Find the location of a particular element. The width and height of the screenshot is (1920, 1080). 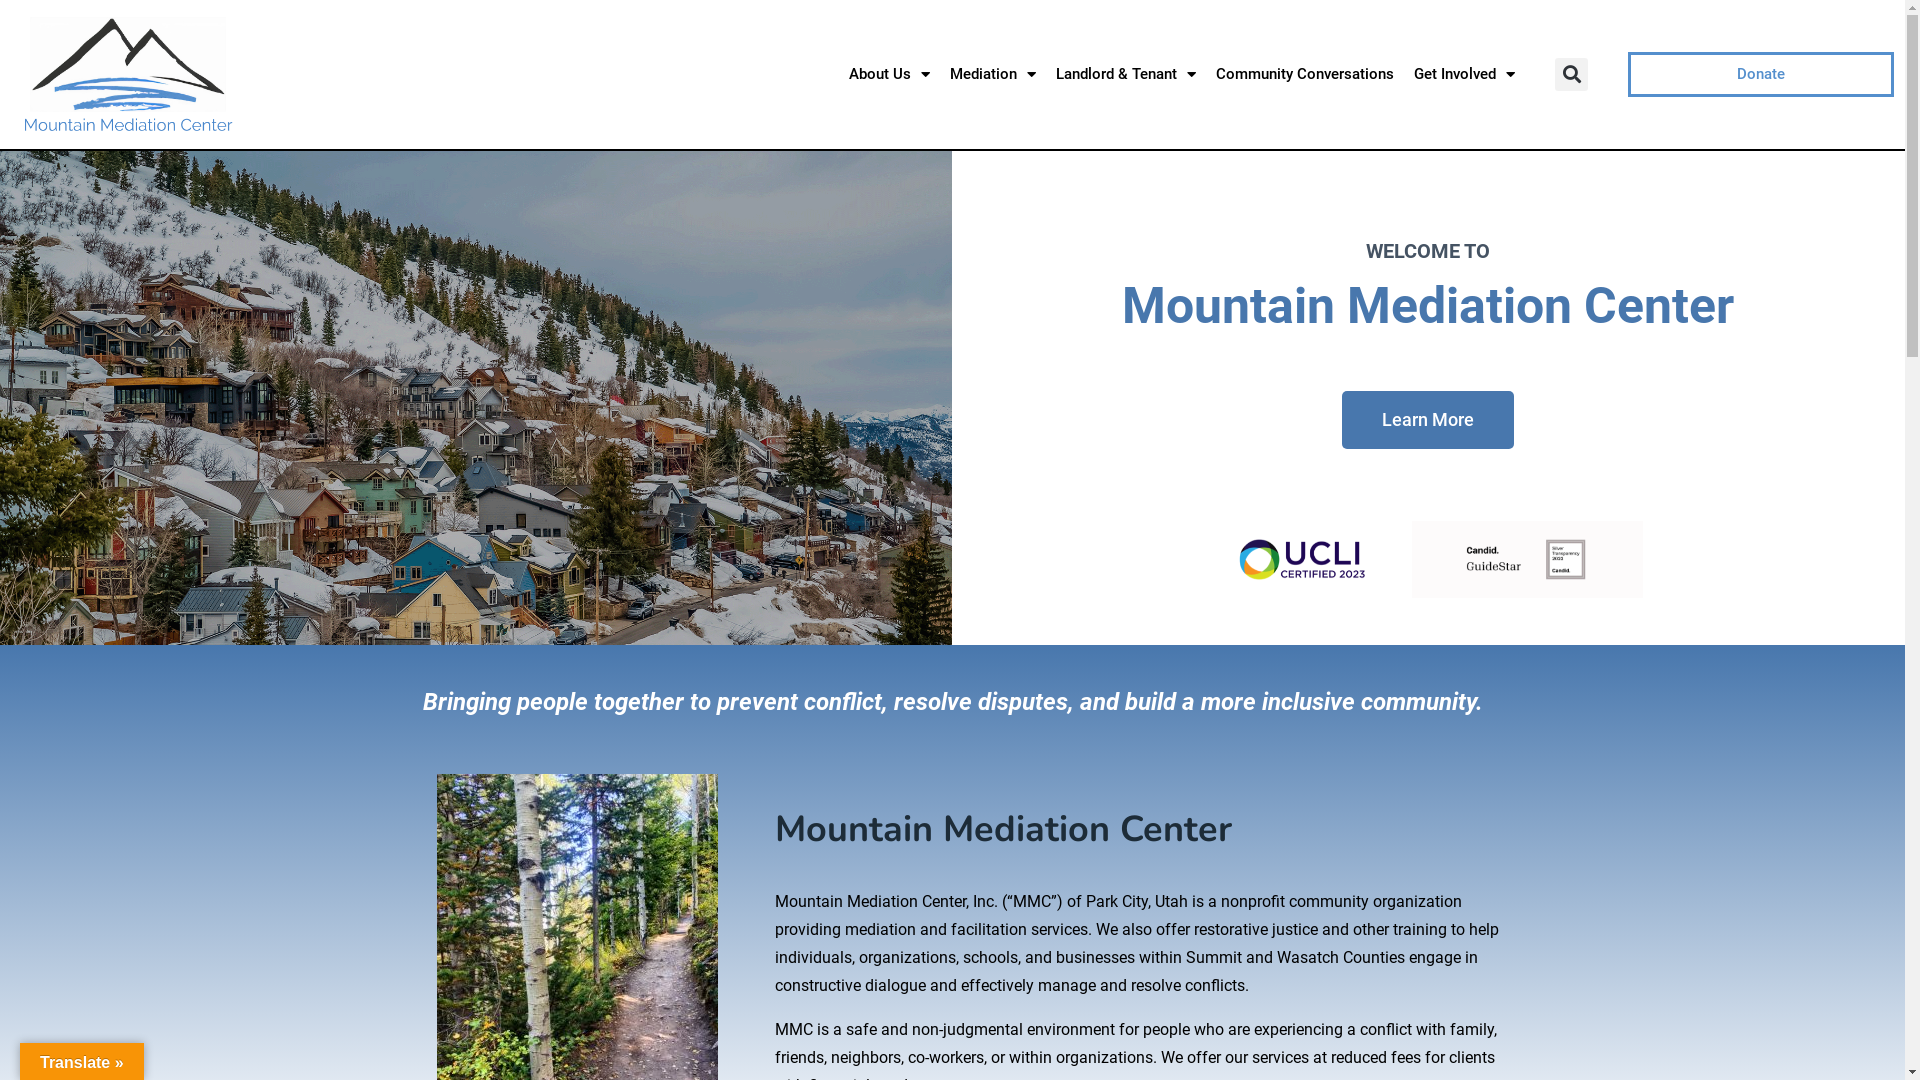

Mediation is located at coordinates (993, 74).